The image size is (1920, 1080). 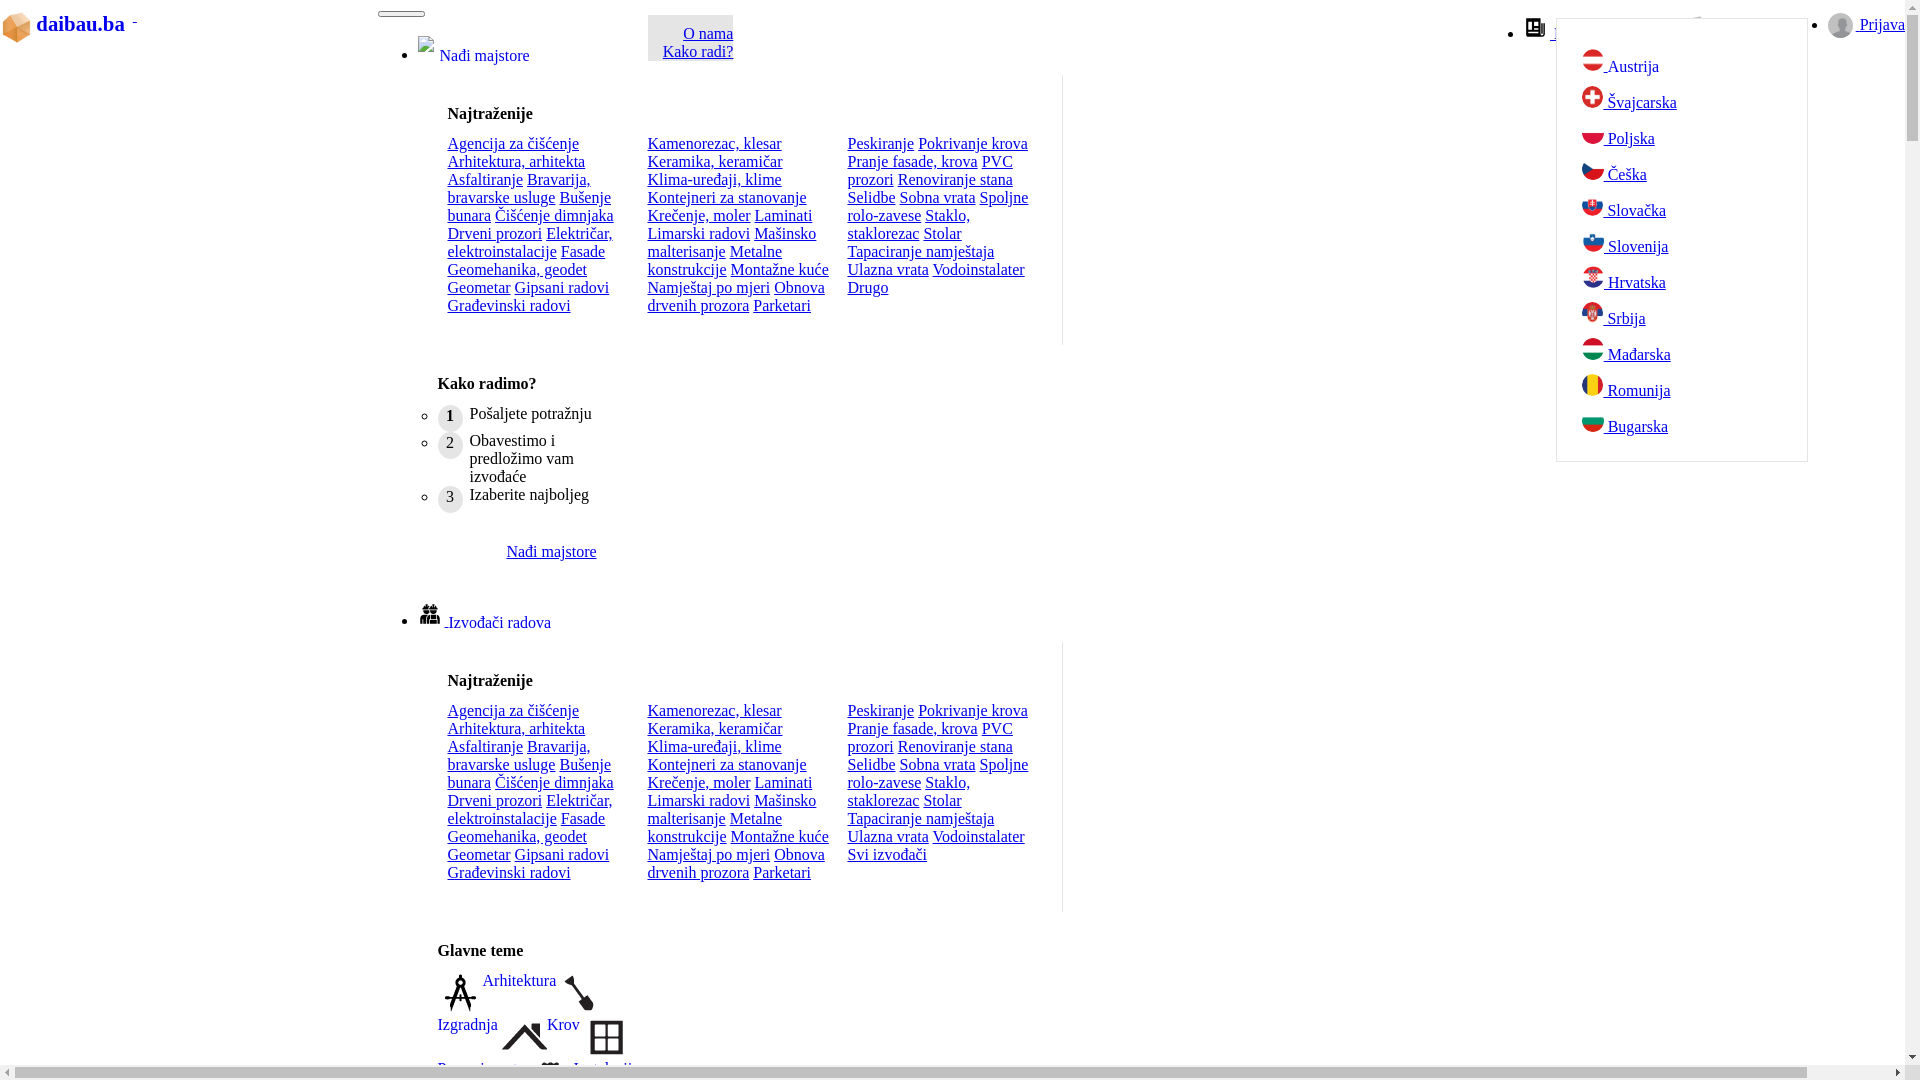 I want to click on Arhitektura, so click(x=498, y=1006).